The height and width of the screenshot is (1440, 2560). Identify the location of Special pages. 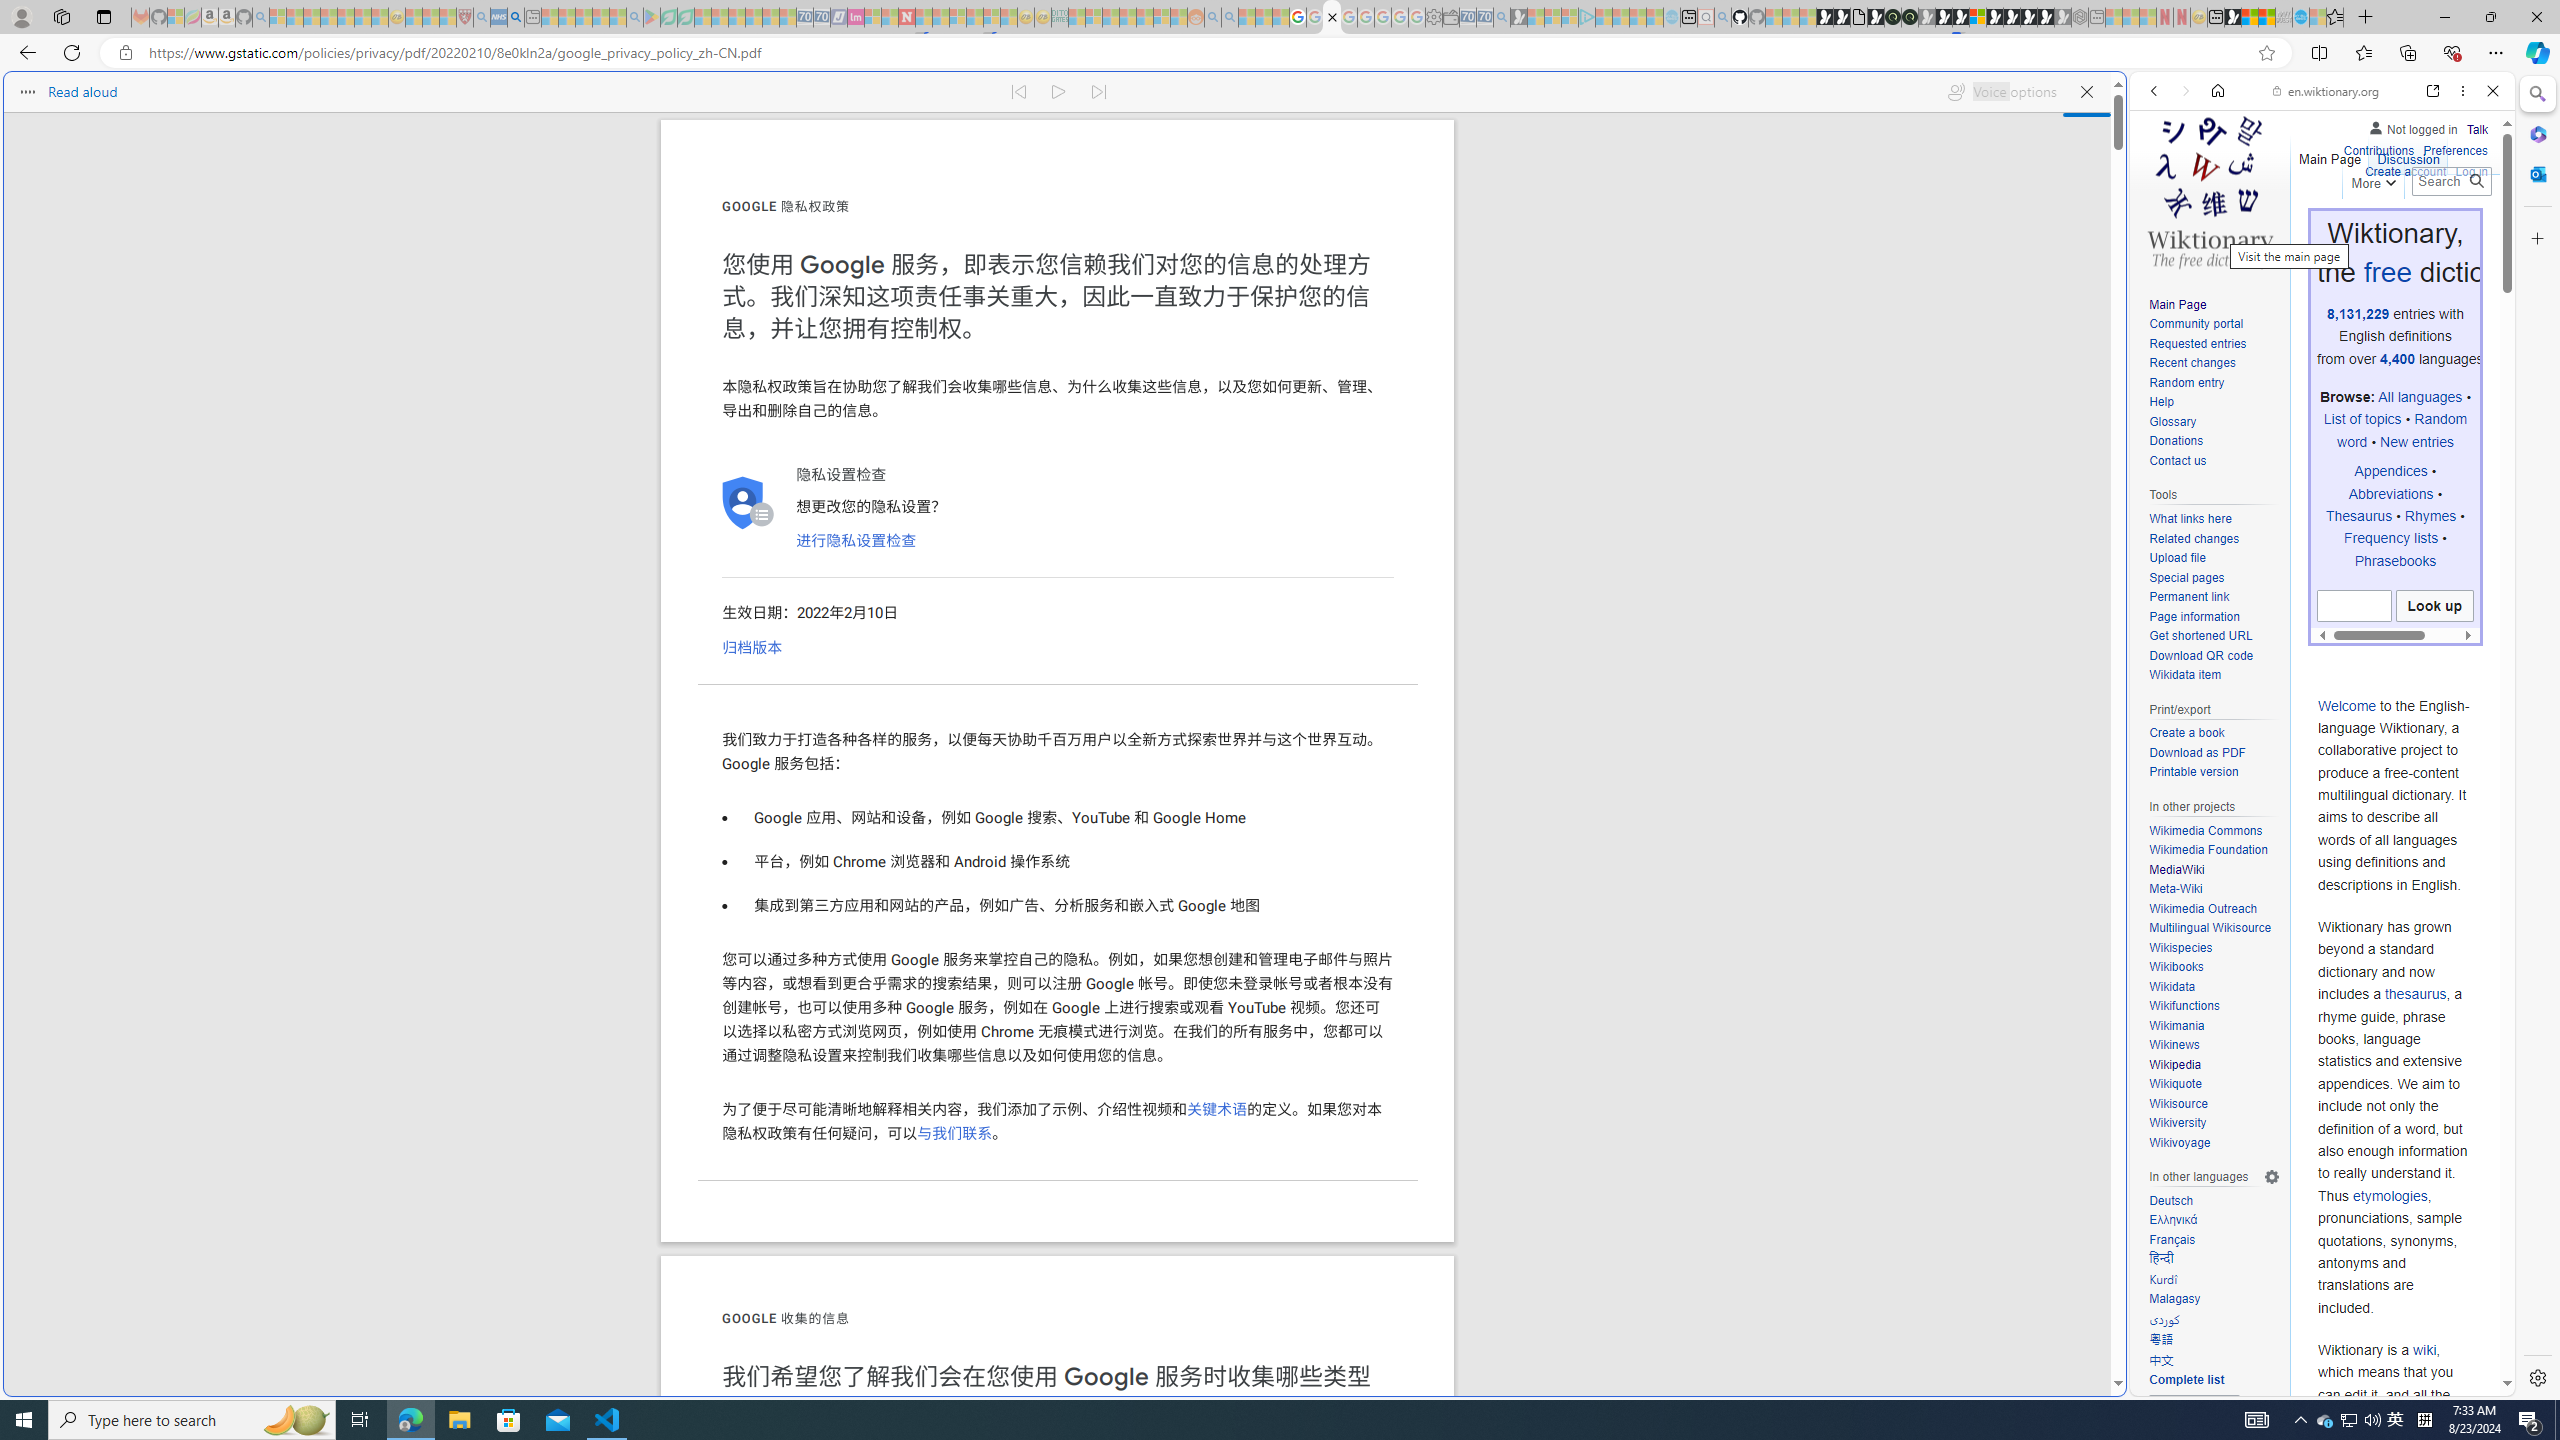
(2214, 578).